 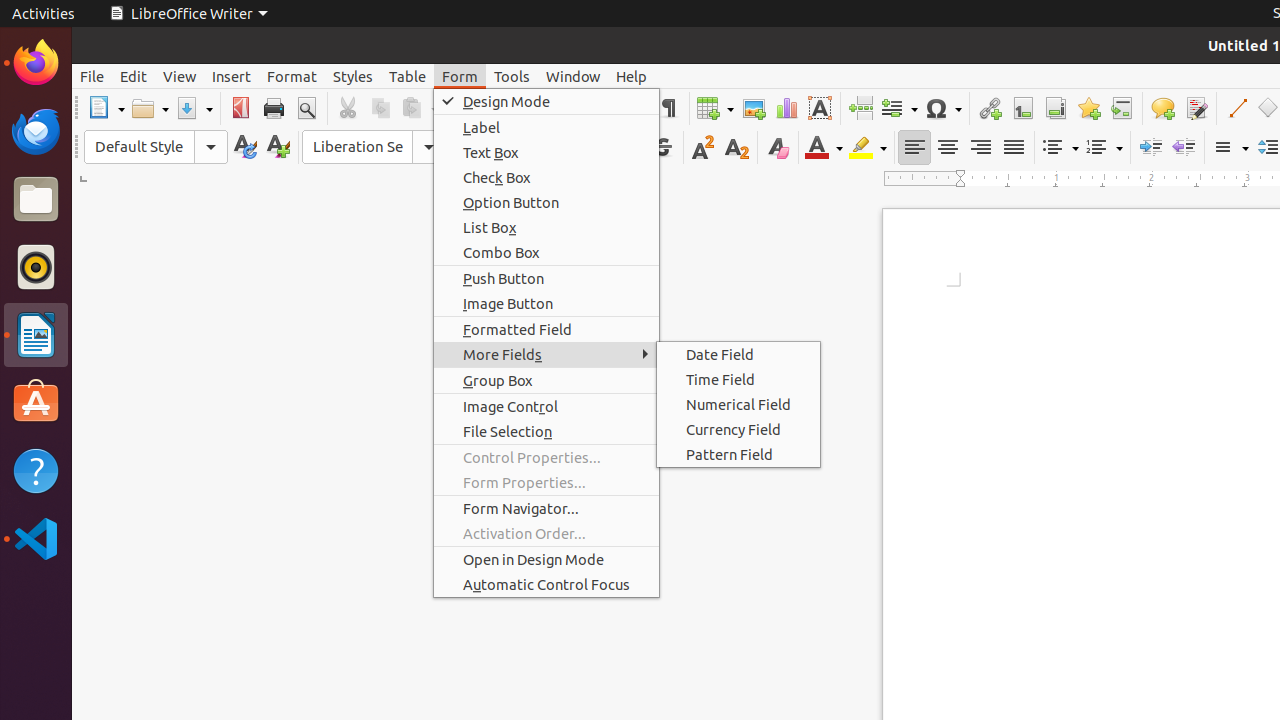 I want to click on Group Box, so click(x=546, y=380).